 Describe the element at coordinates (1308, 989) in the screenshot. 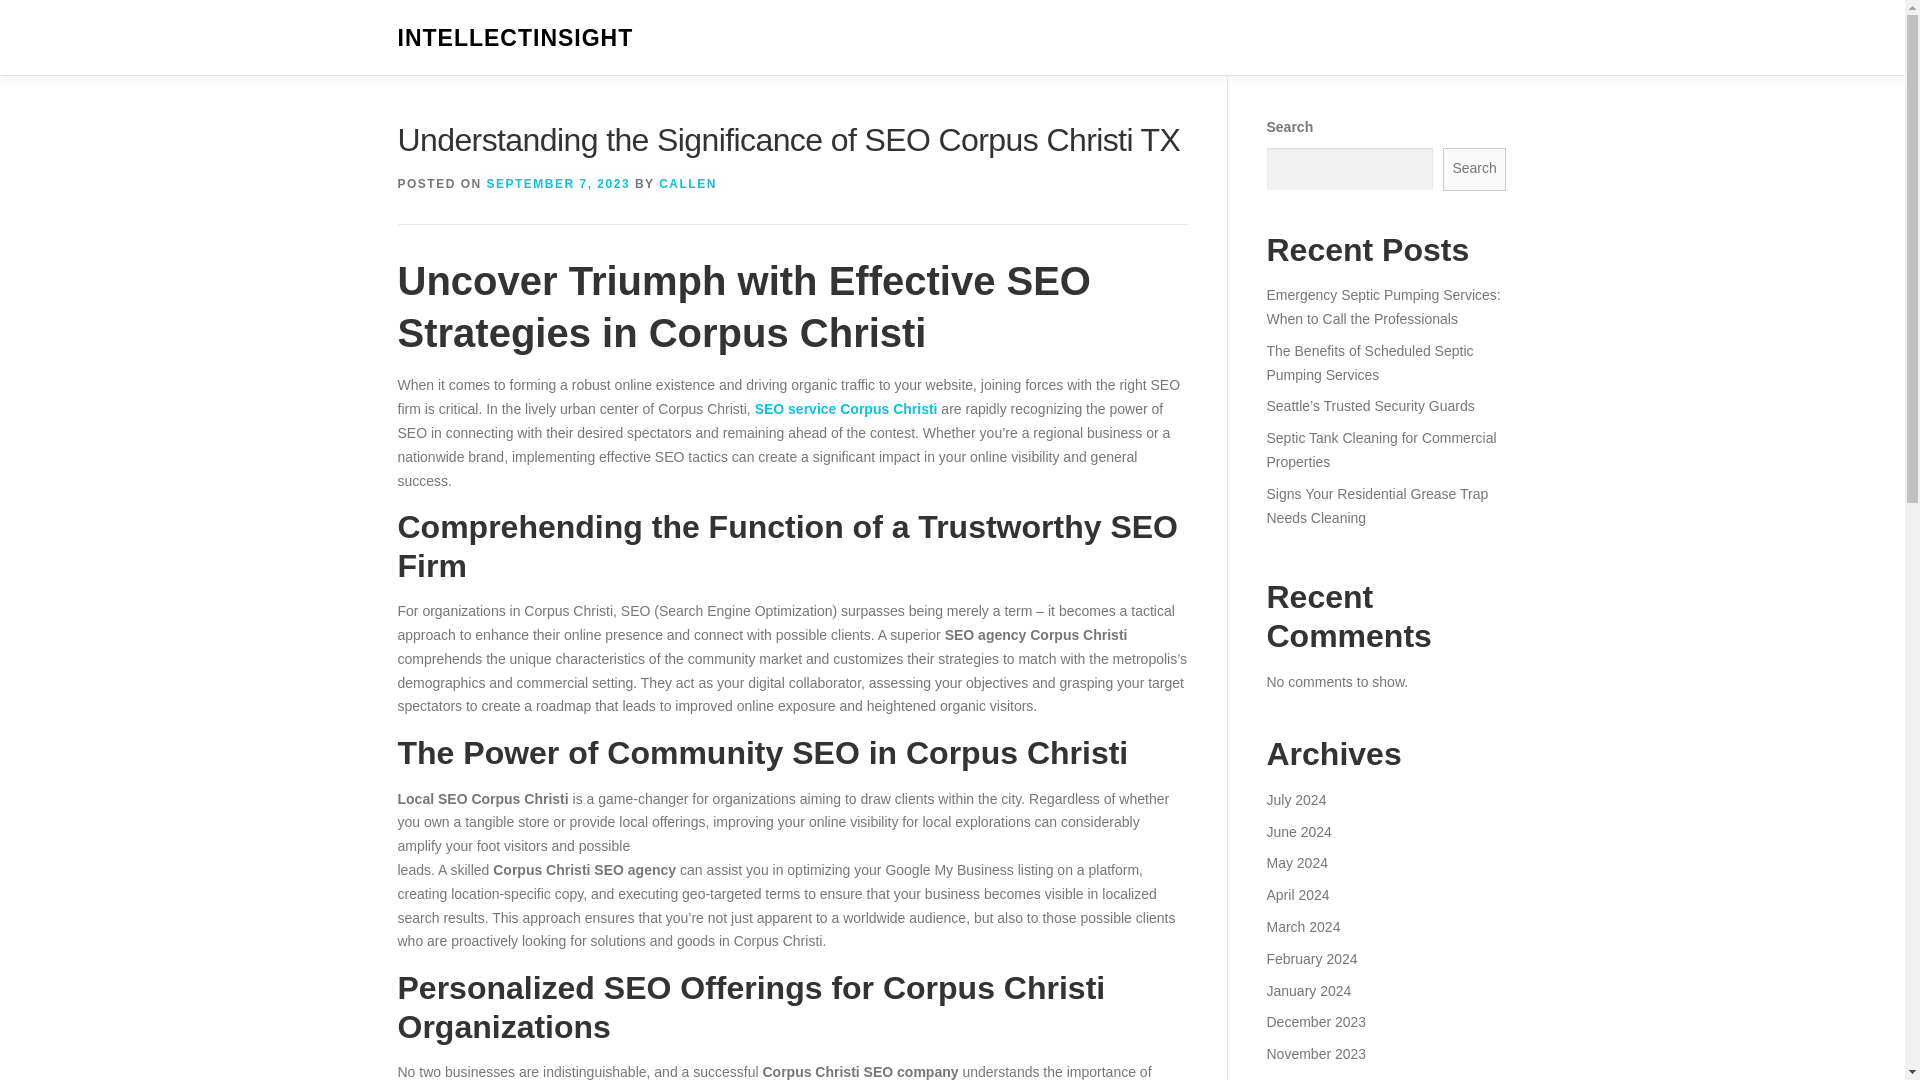

I see `January 2024` at that location.